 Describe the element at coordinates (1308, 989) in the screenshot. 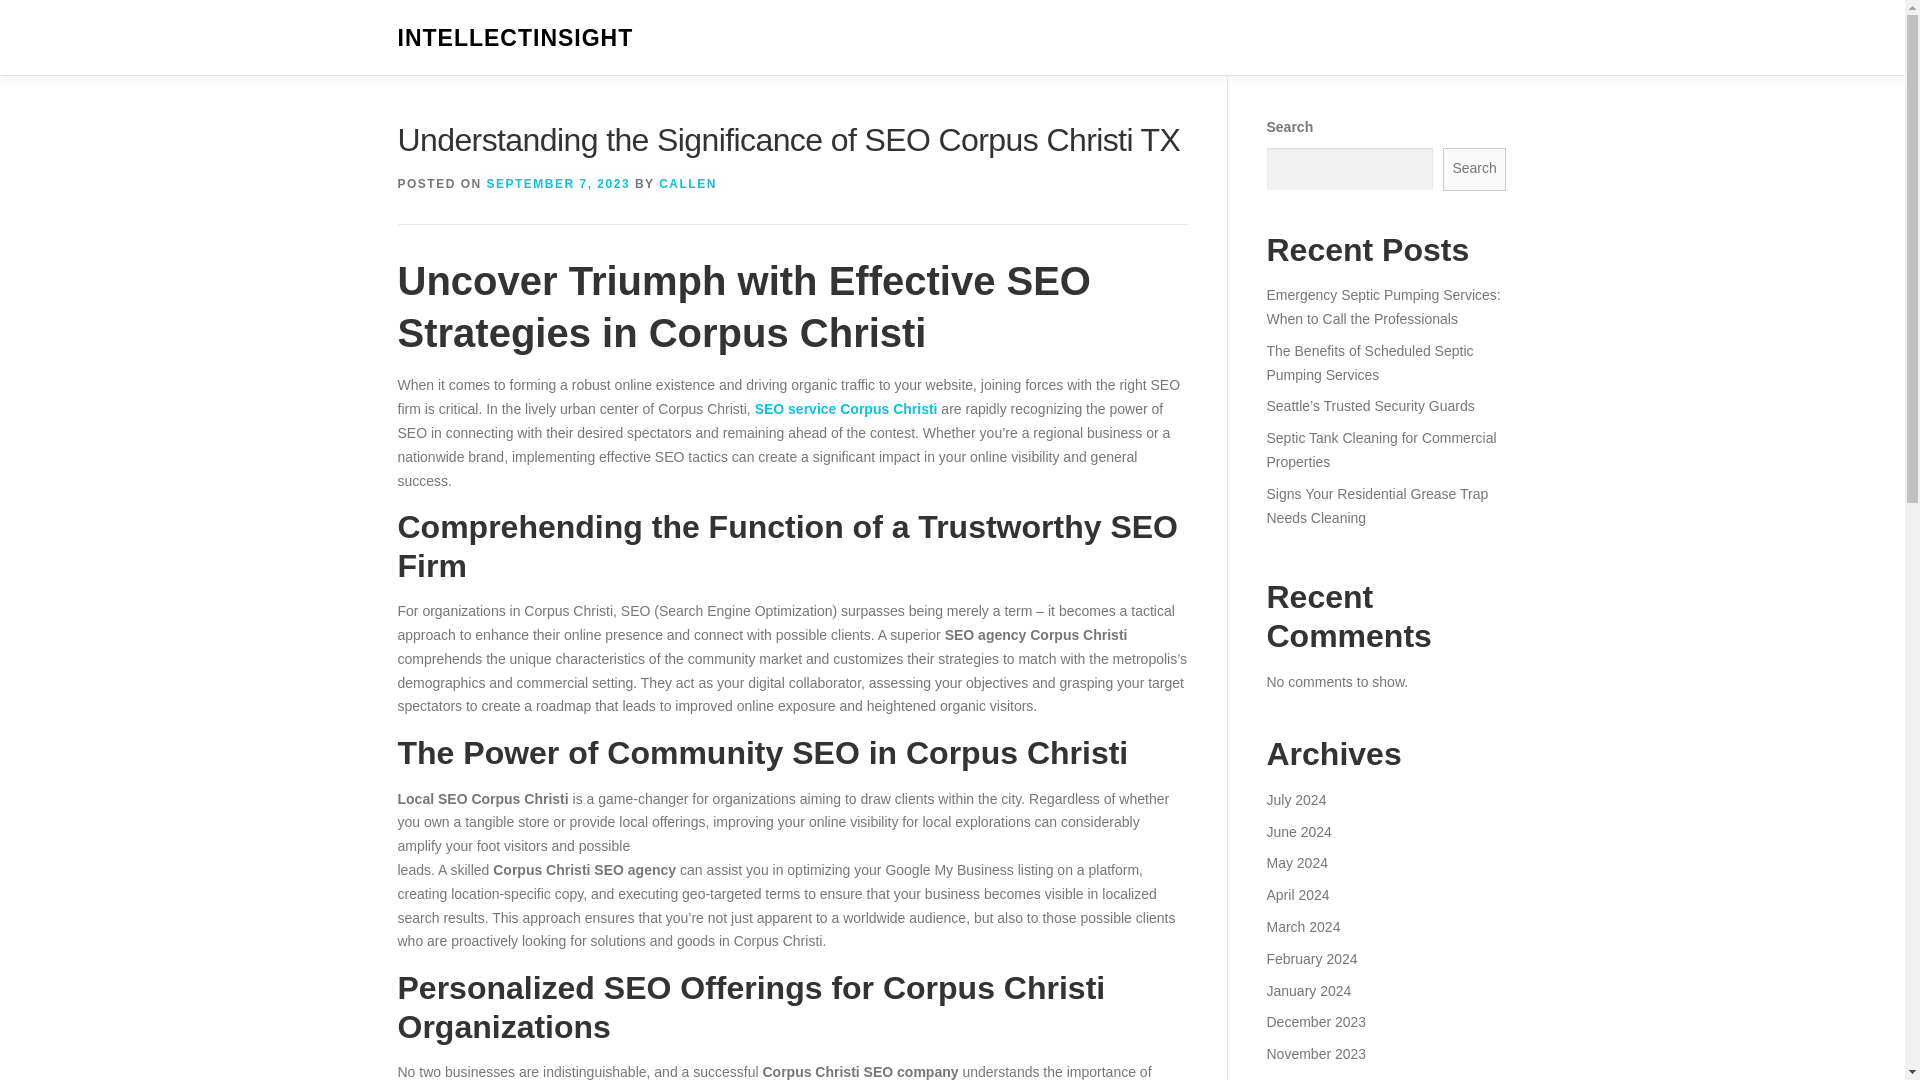

I see `January 2024` at that location.